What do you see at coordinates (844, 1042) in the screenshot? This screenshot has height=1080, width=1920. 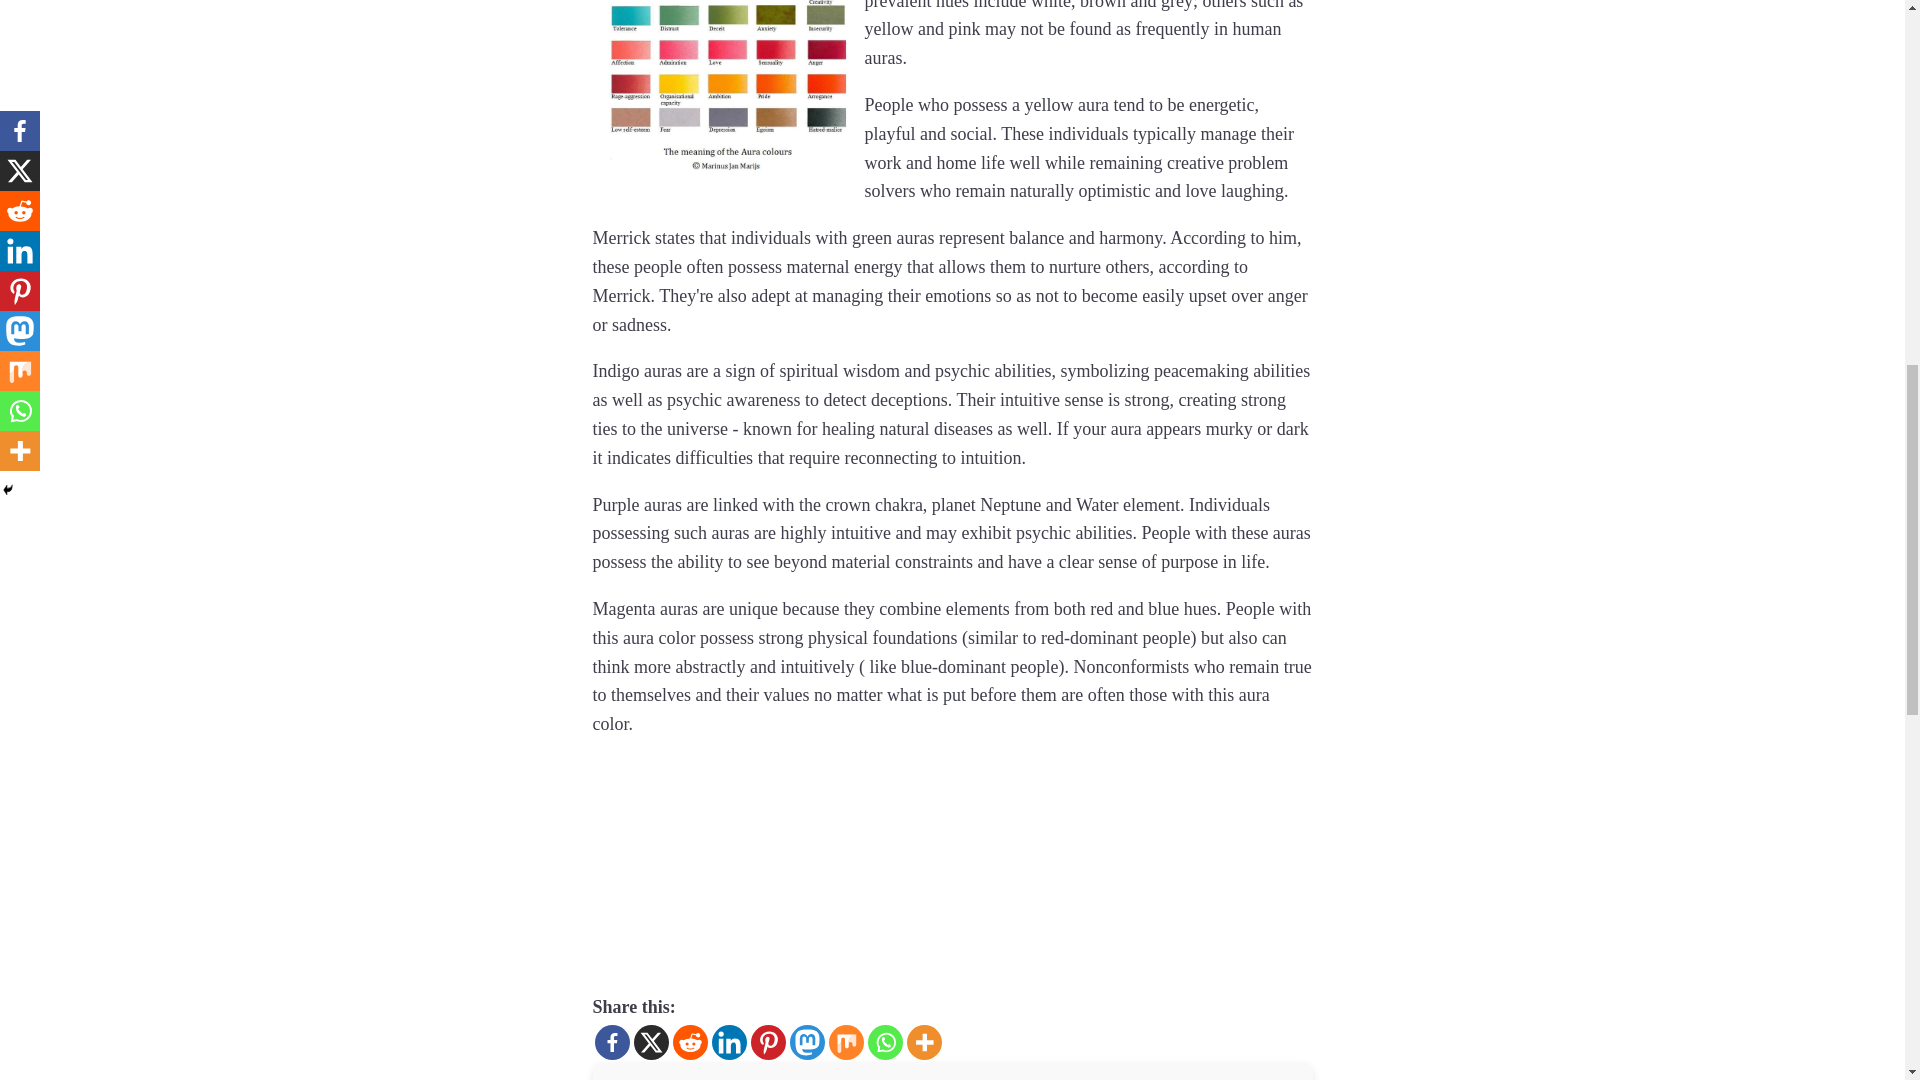 I see `Mix` at bounding box center [844, 1042].